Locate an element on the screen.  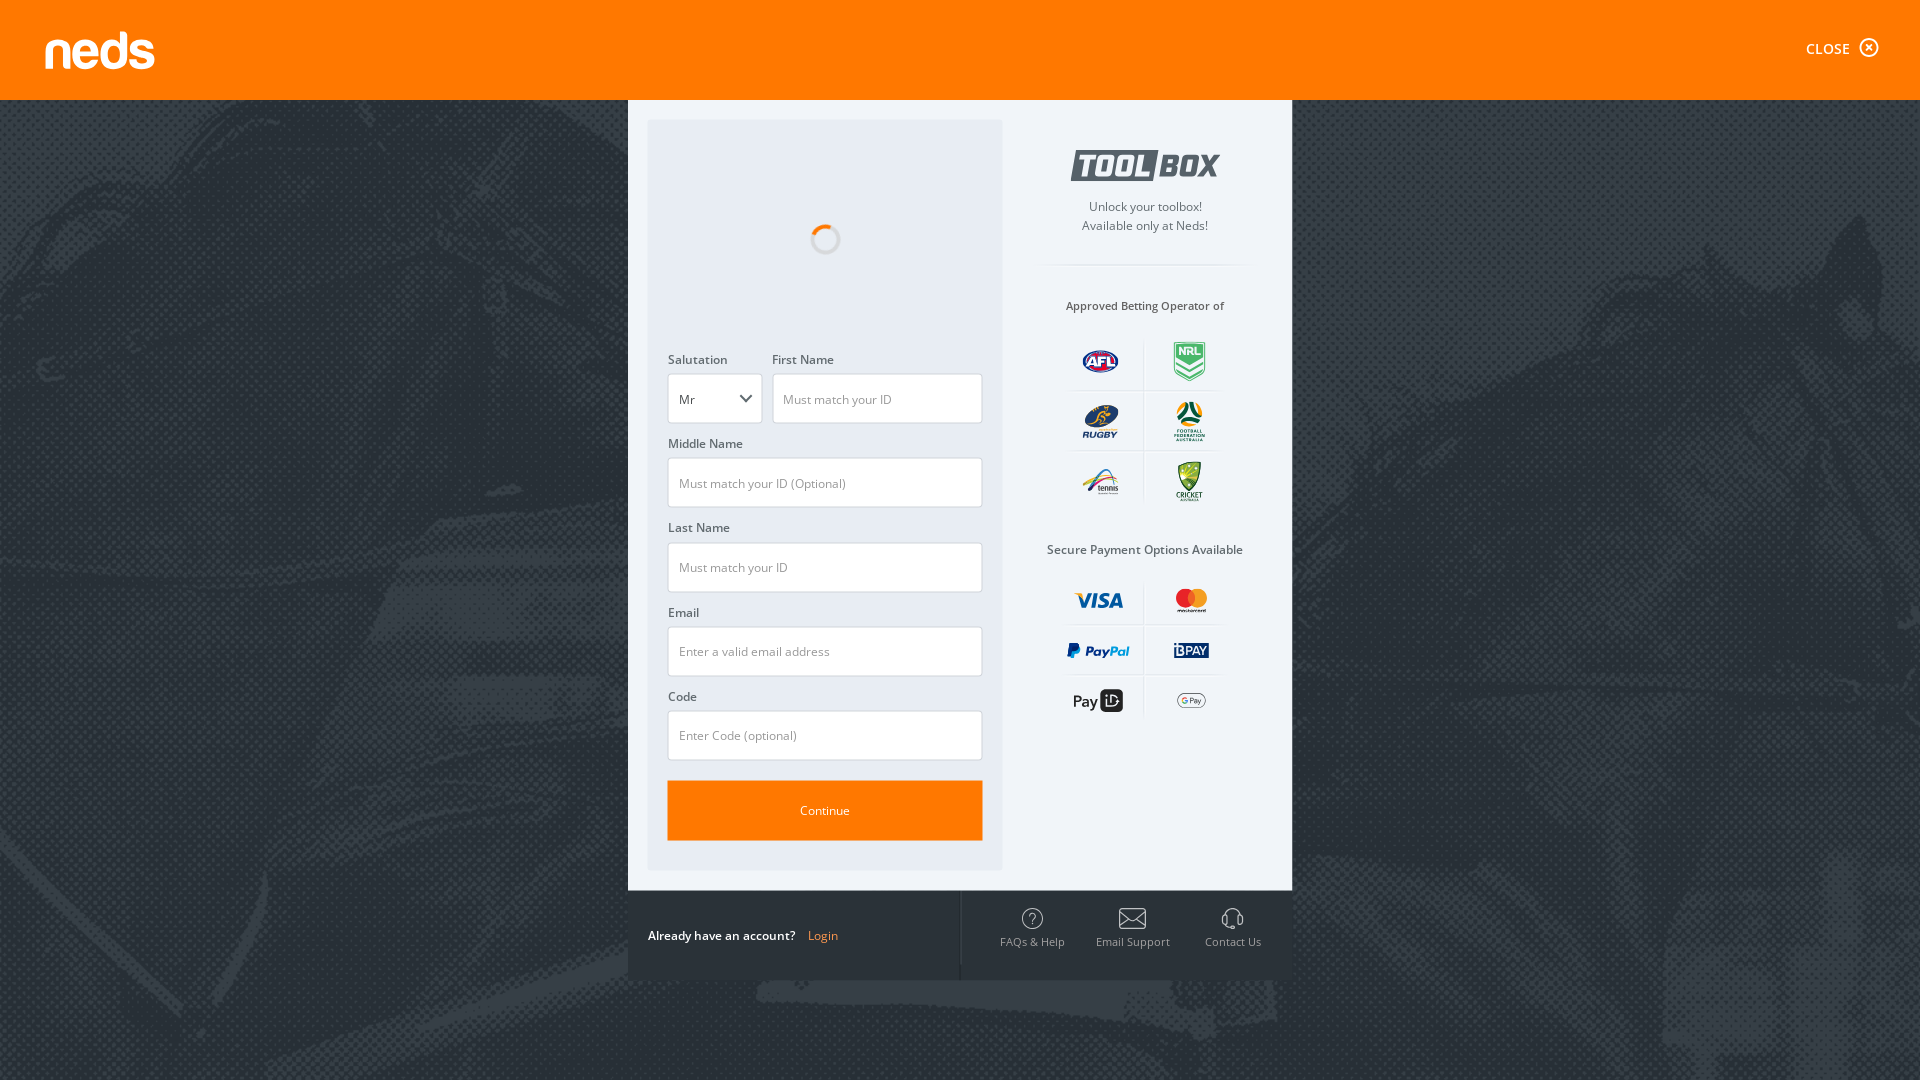
Continue is located at coordinates (826, 810).